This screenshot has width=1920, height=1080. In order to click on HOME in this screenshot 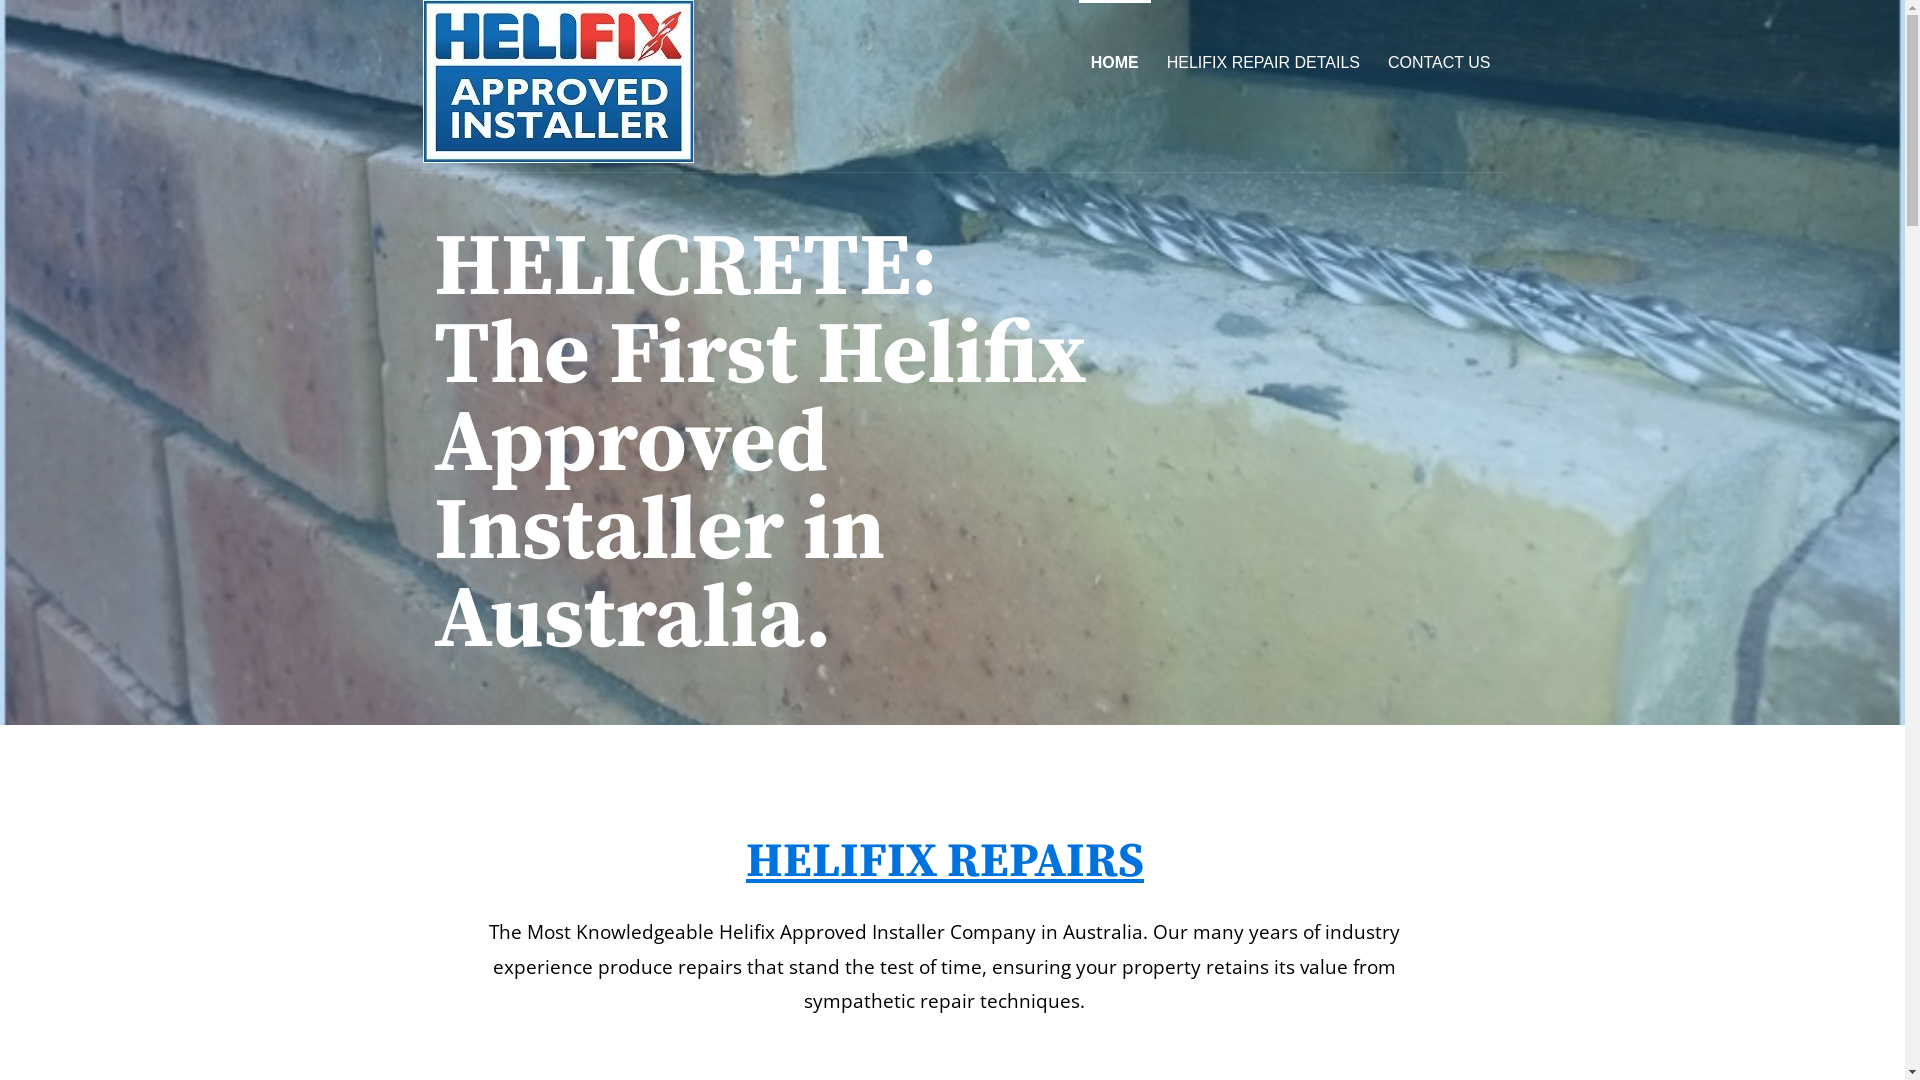, I will do `click(1115, 62)`.